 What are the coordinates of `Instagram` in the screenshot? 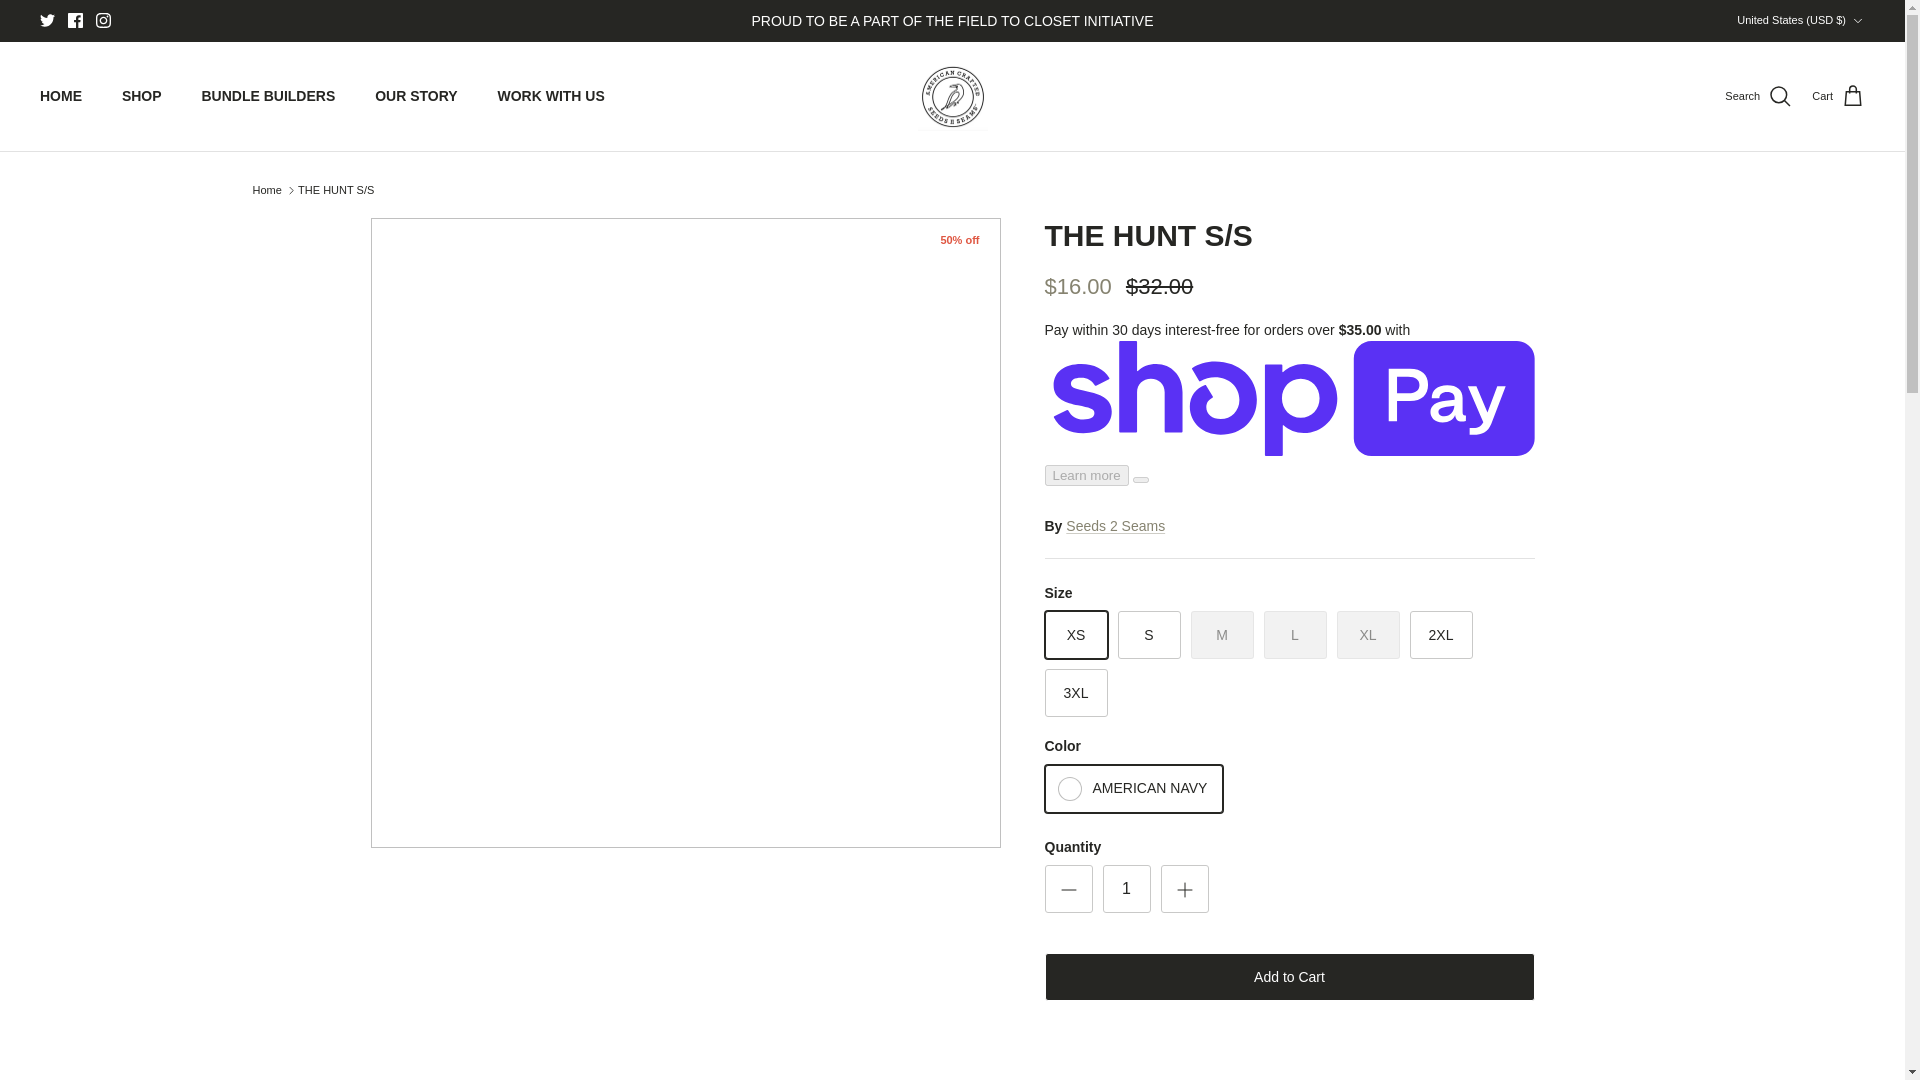 It's located at (104, 20).